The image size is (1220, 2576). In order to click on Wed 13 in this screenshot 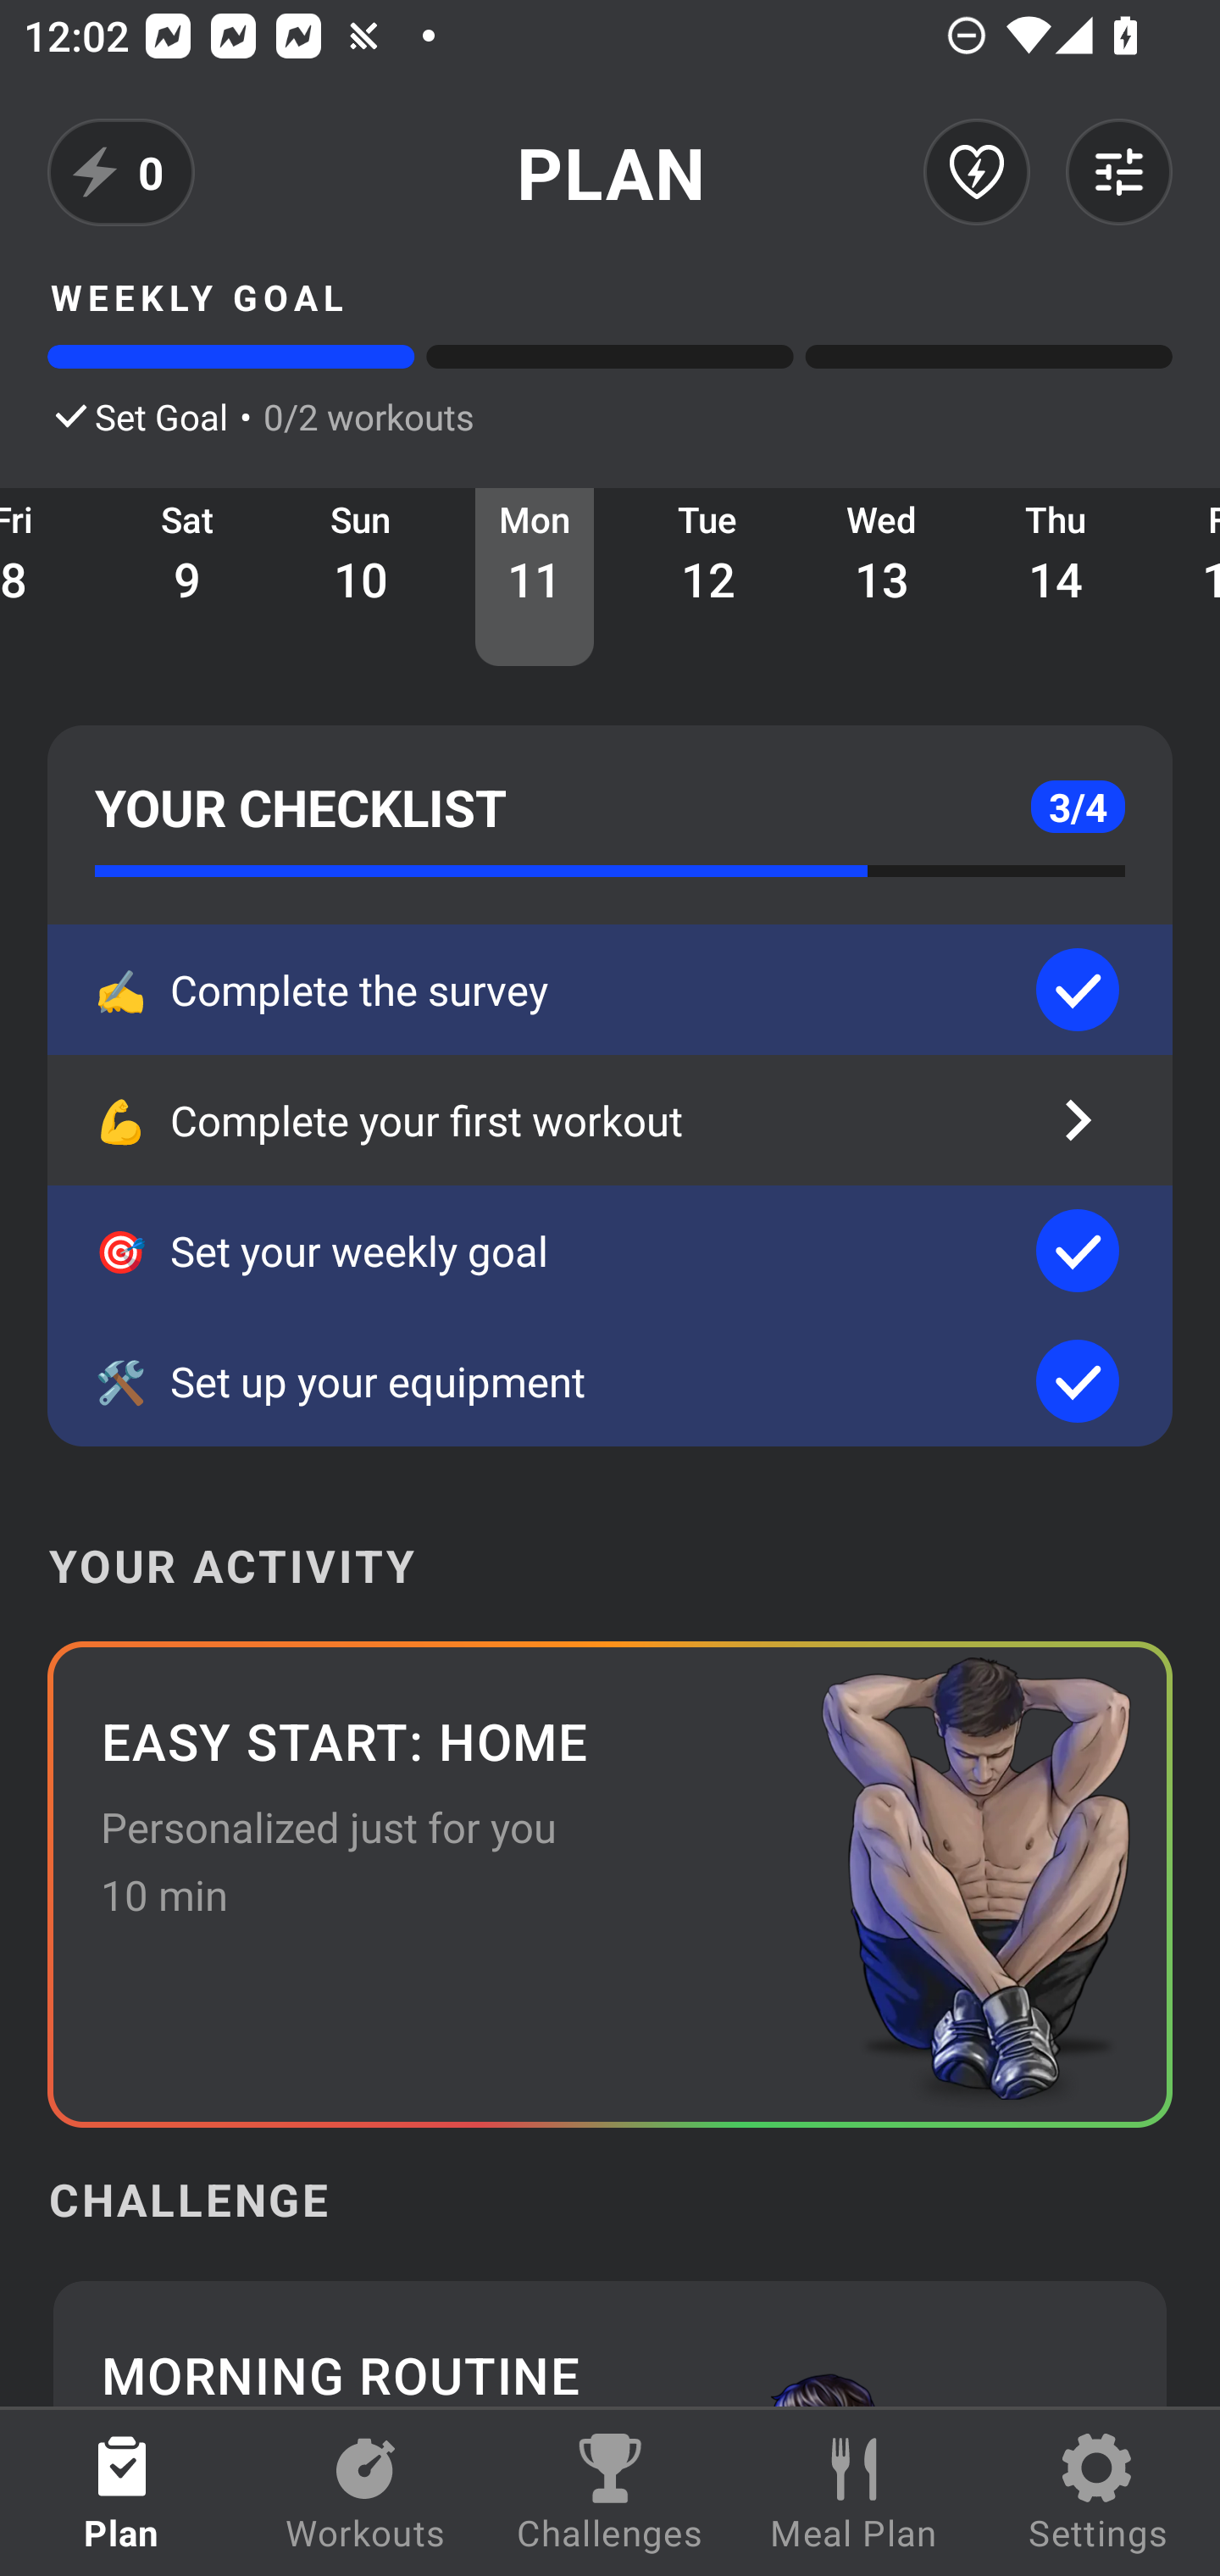, I will do `click(881, 576)`.